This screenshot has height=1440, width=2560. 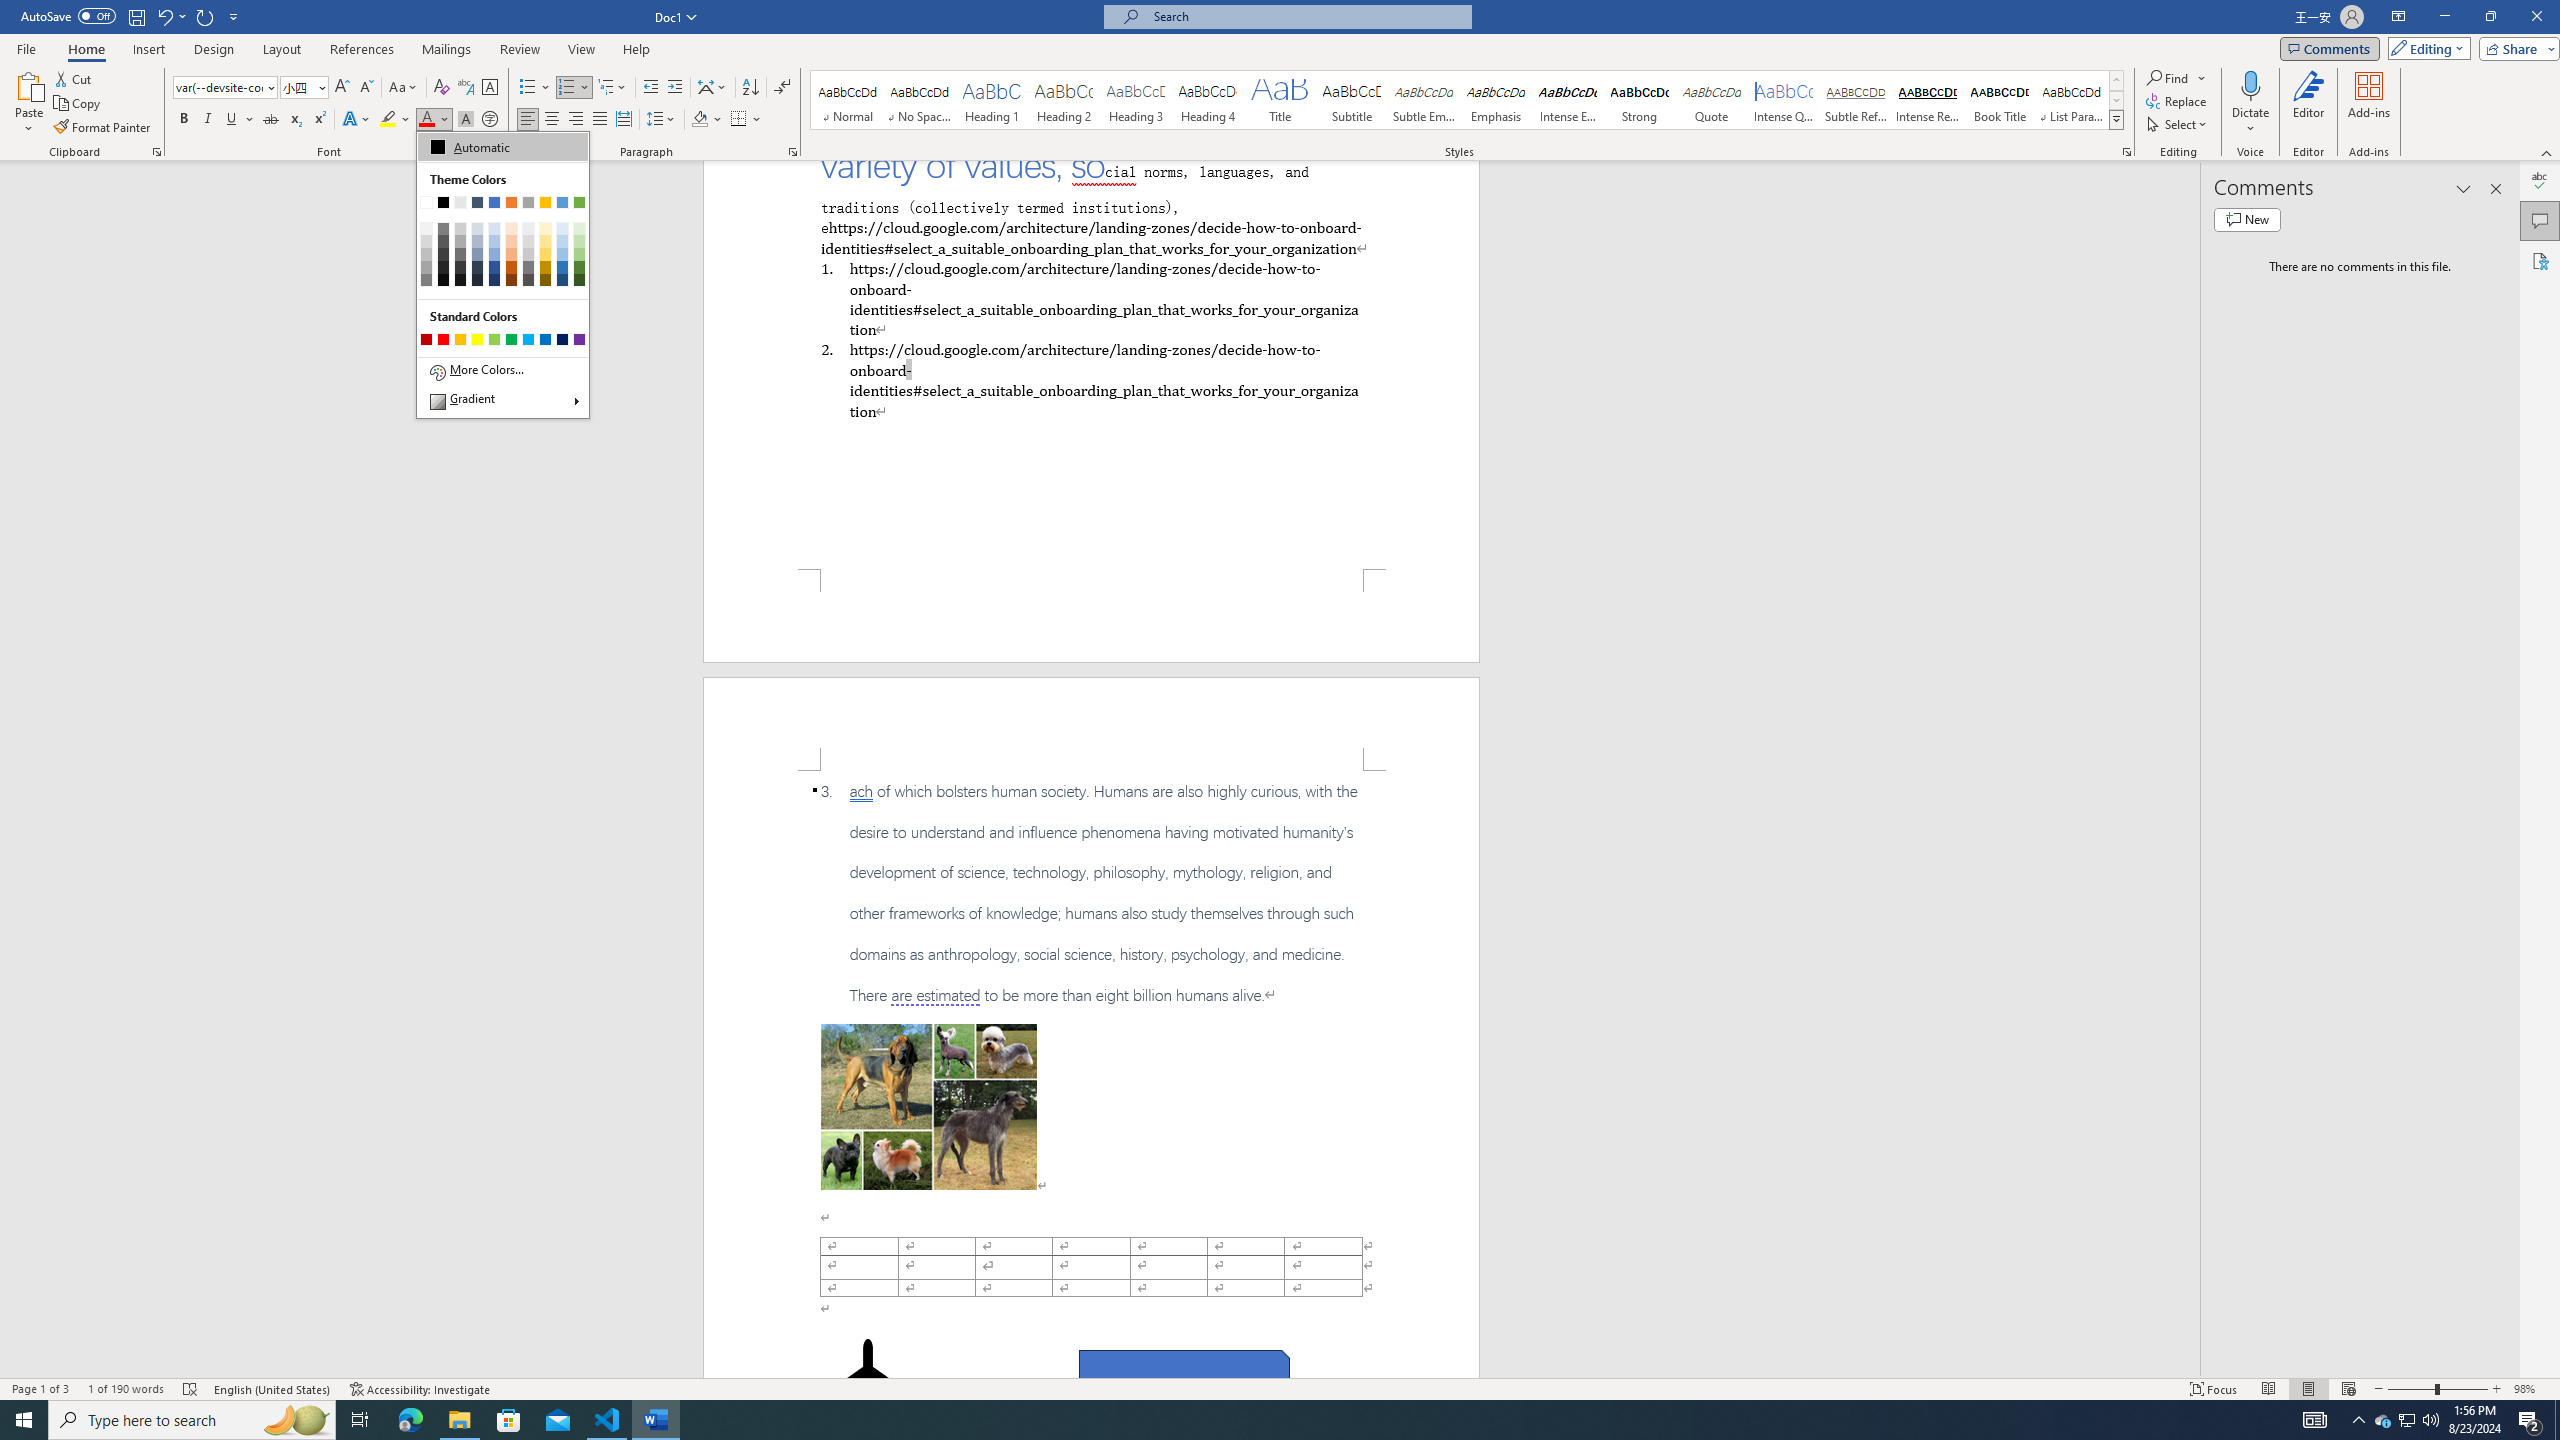 What do you see at coordinates (1184, 1373) in the screenshot?
I see `Rectangle: Diagonal Corners Snipped 2` at bounding box center [1184, 1373].